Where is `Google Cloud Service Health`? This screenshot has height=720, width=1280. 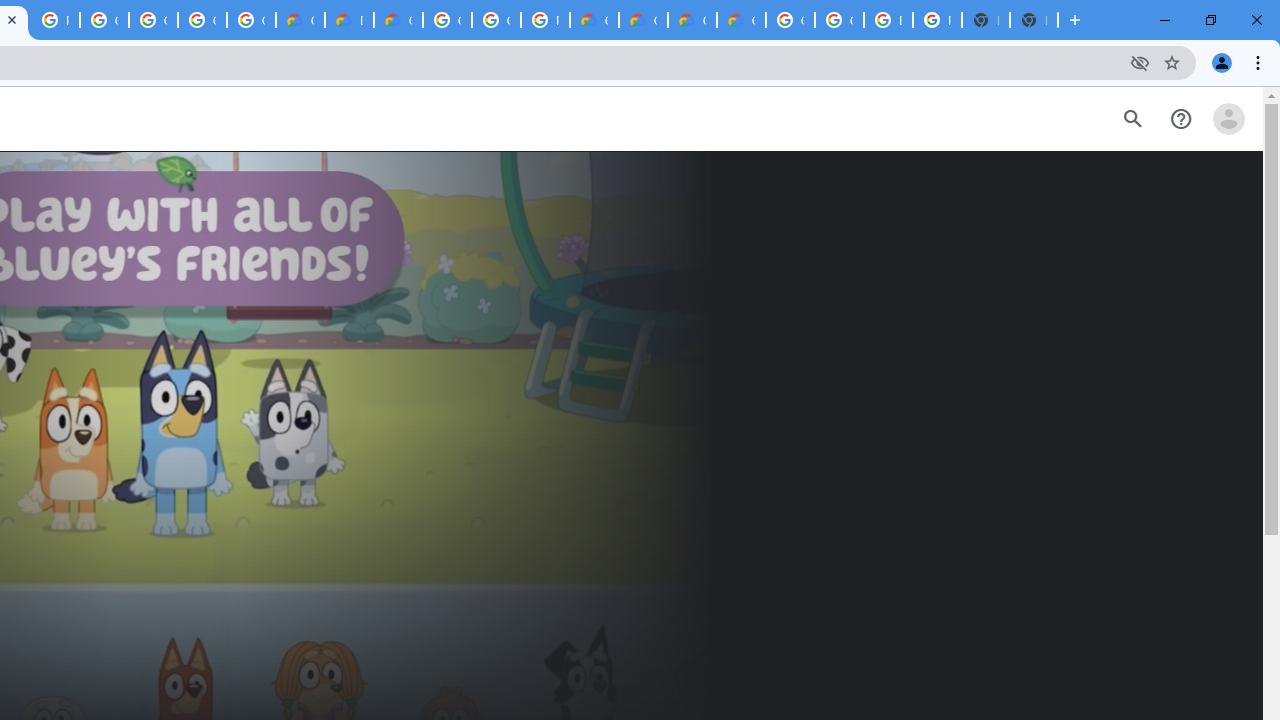
Google Cloud Service Health is located at coordinates (740, 20).